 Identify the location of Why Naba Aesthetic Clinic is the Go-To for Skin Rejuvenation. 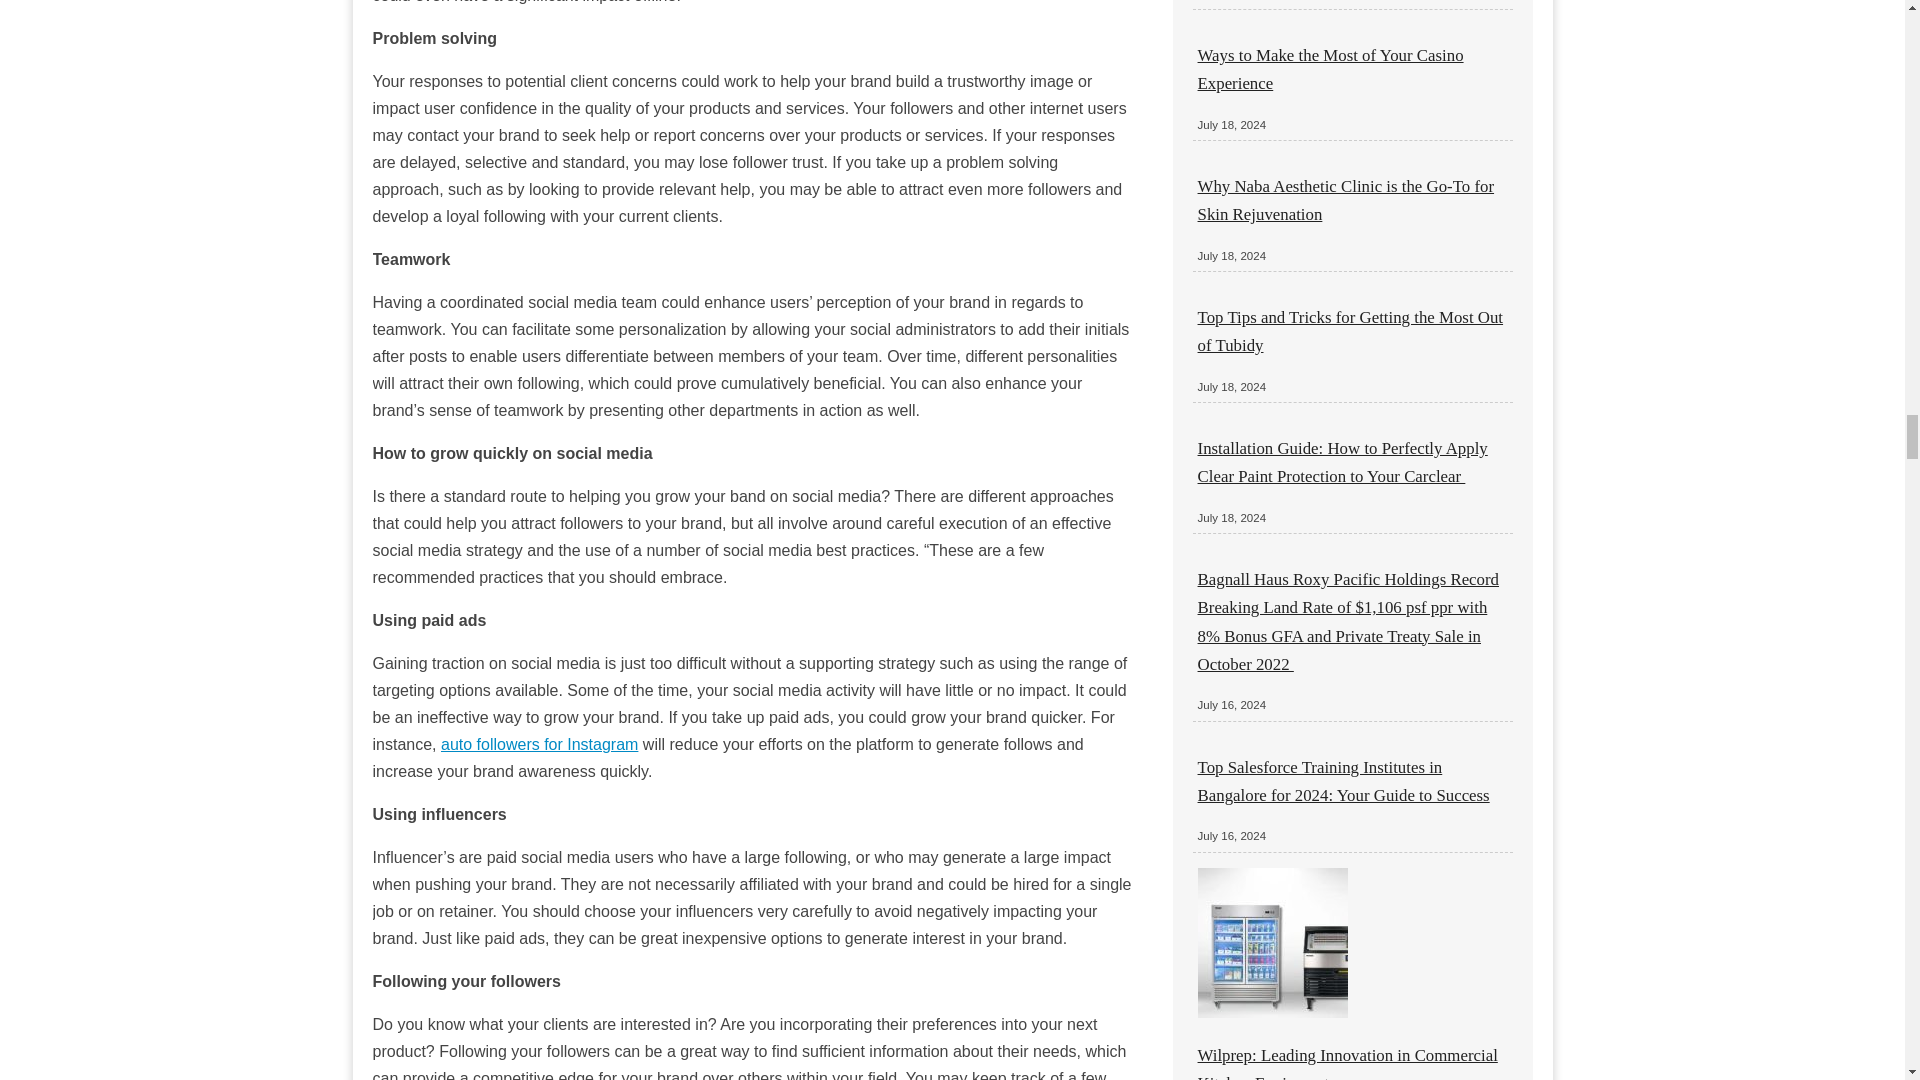
(1346, 200).